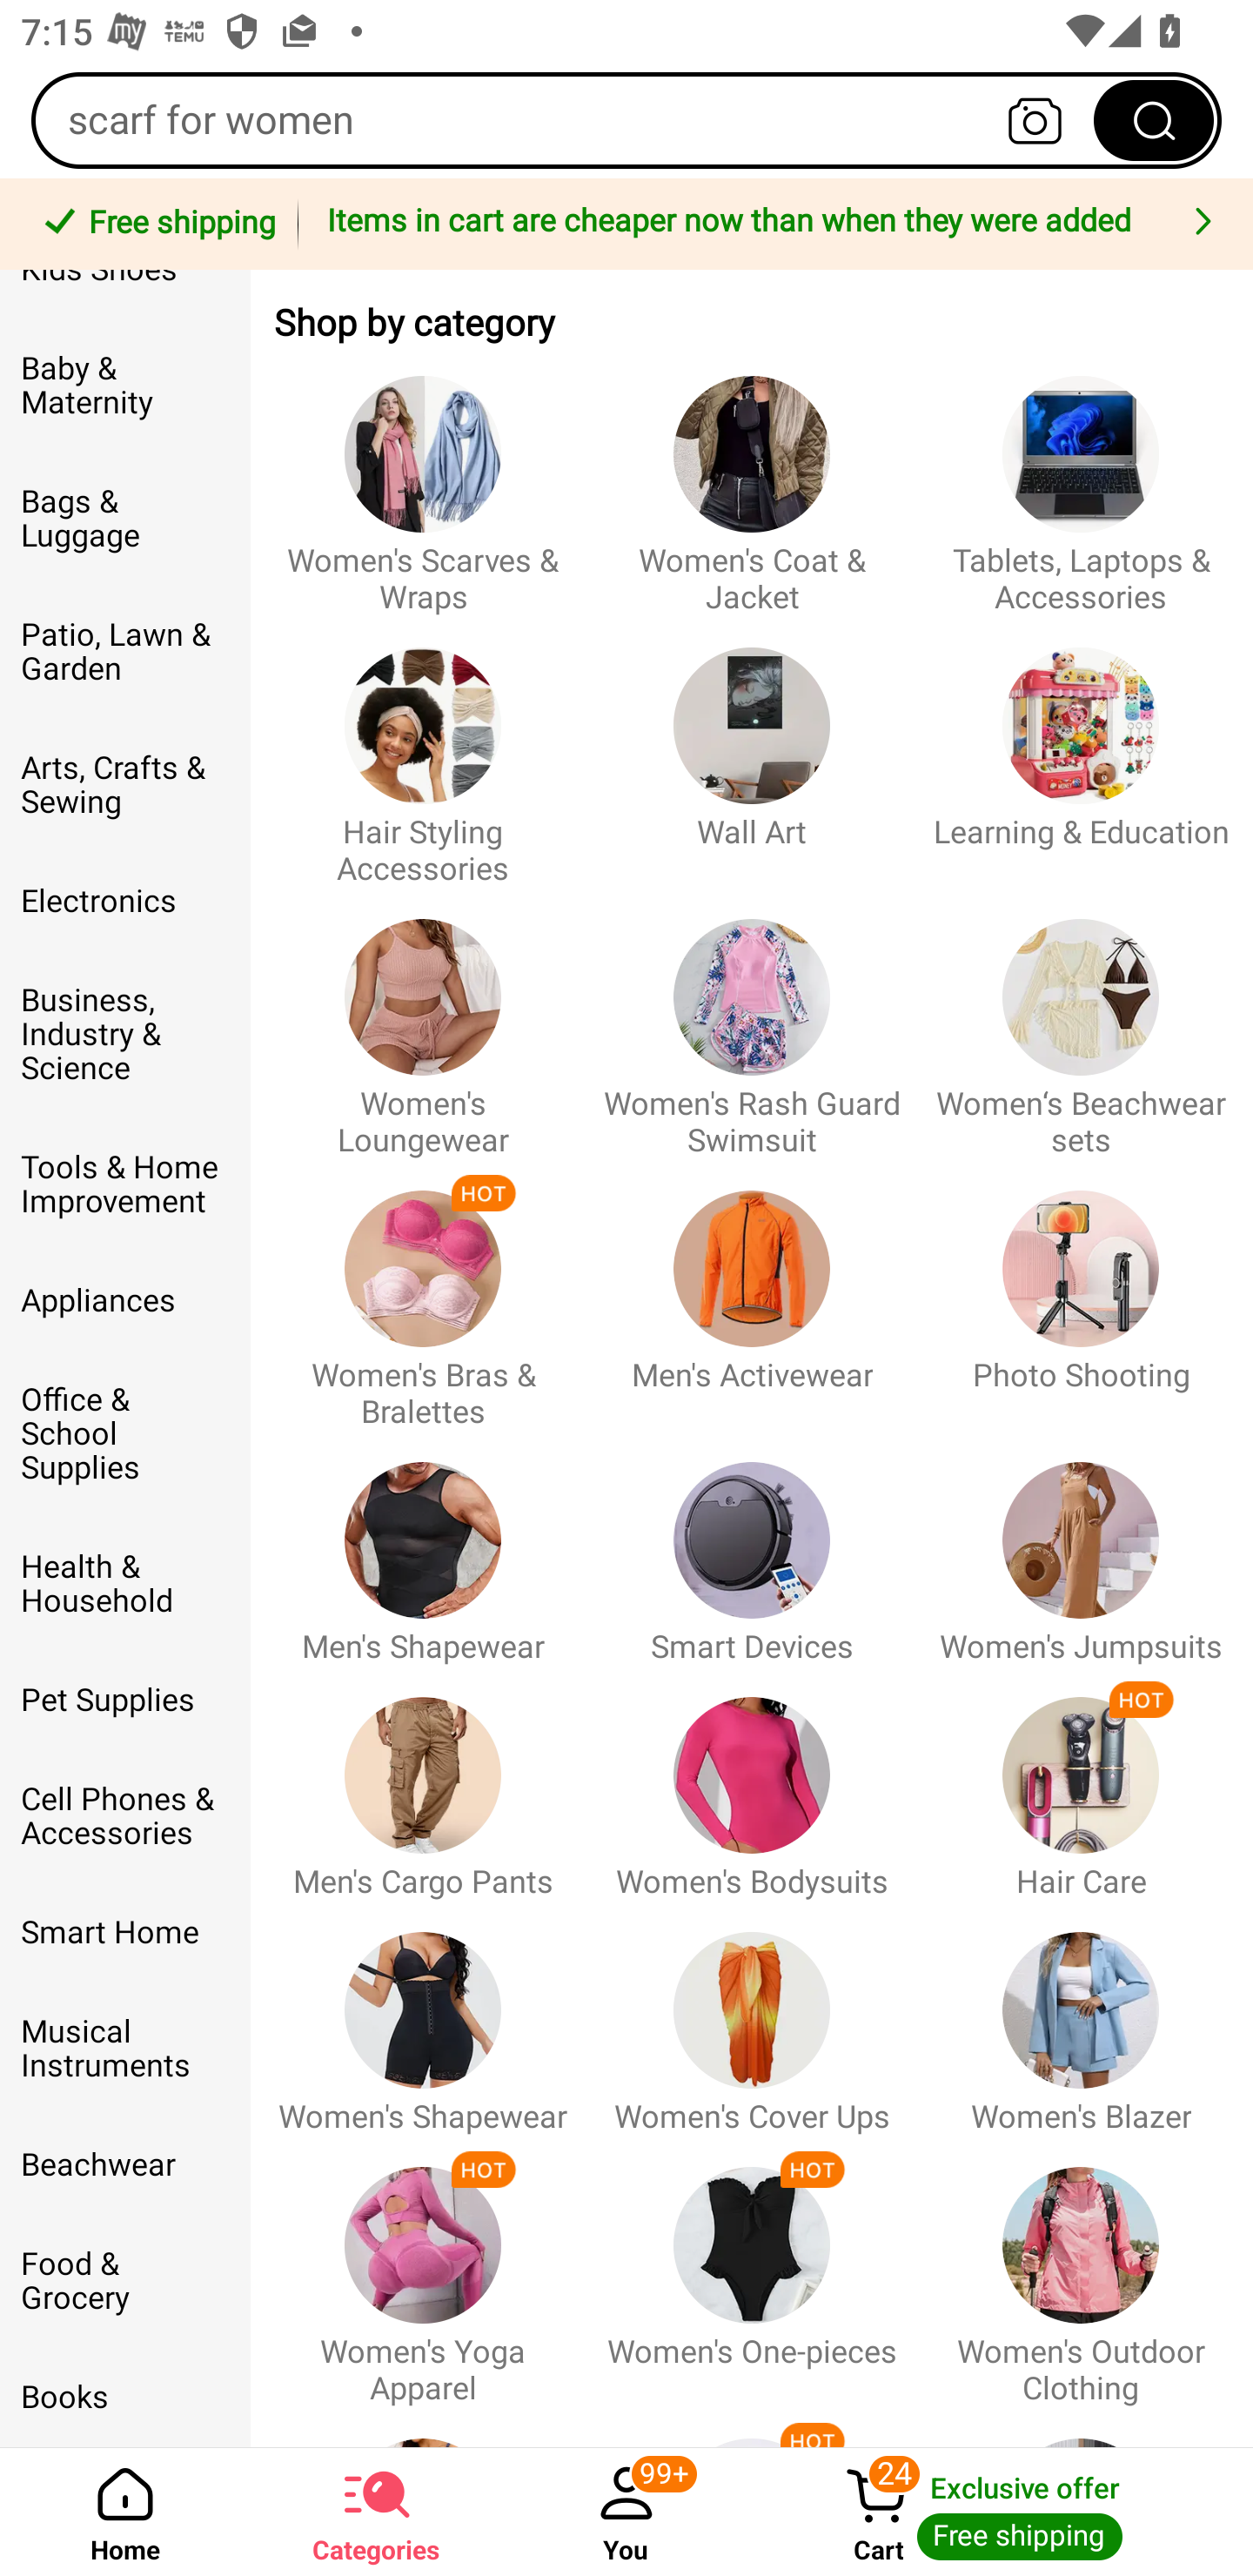 The width and height of the screenshot is (1253, 2576). I want to click on Men's Shapewear, so click(423, 1547).